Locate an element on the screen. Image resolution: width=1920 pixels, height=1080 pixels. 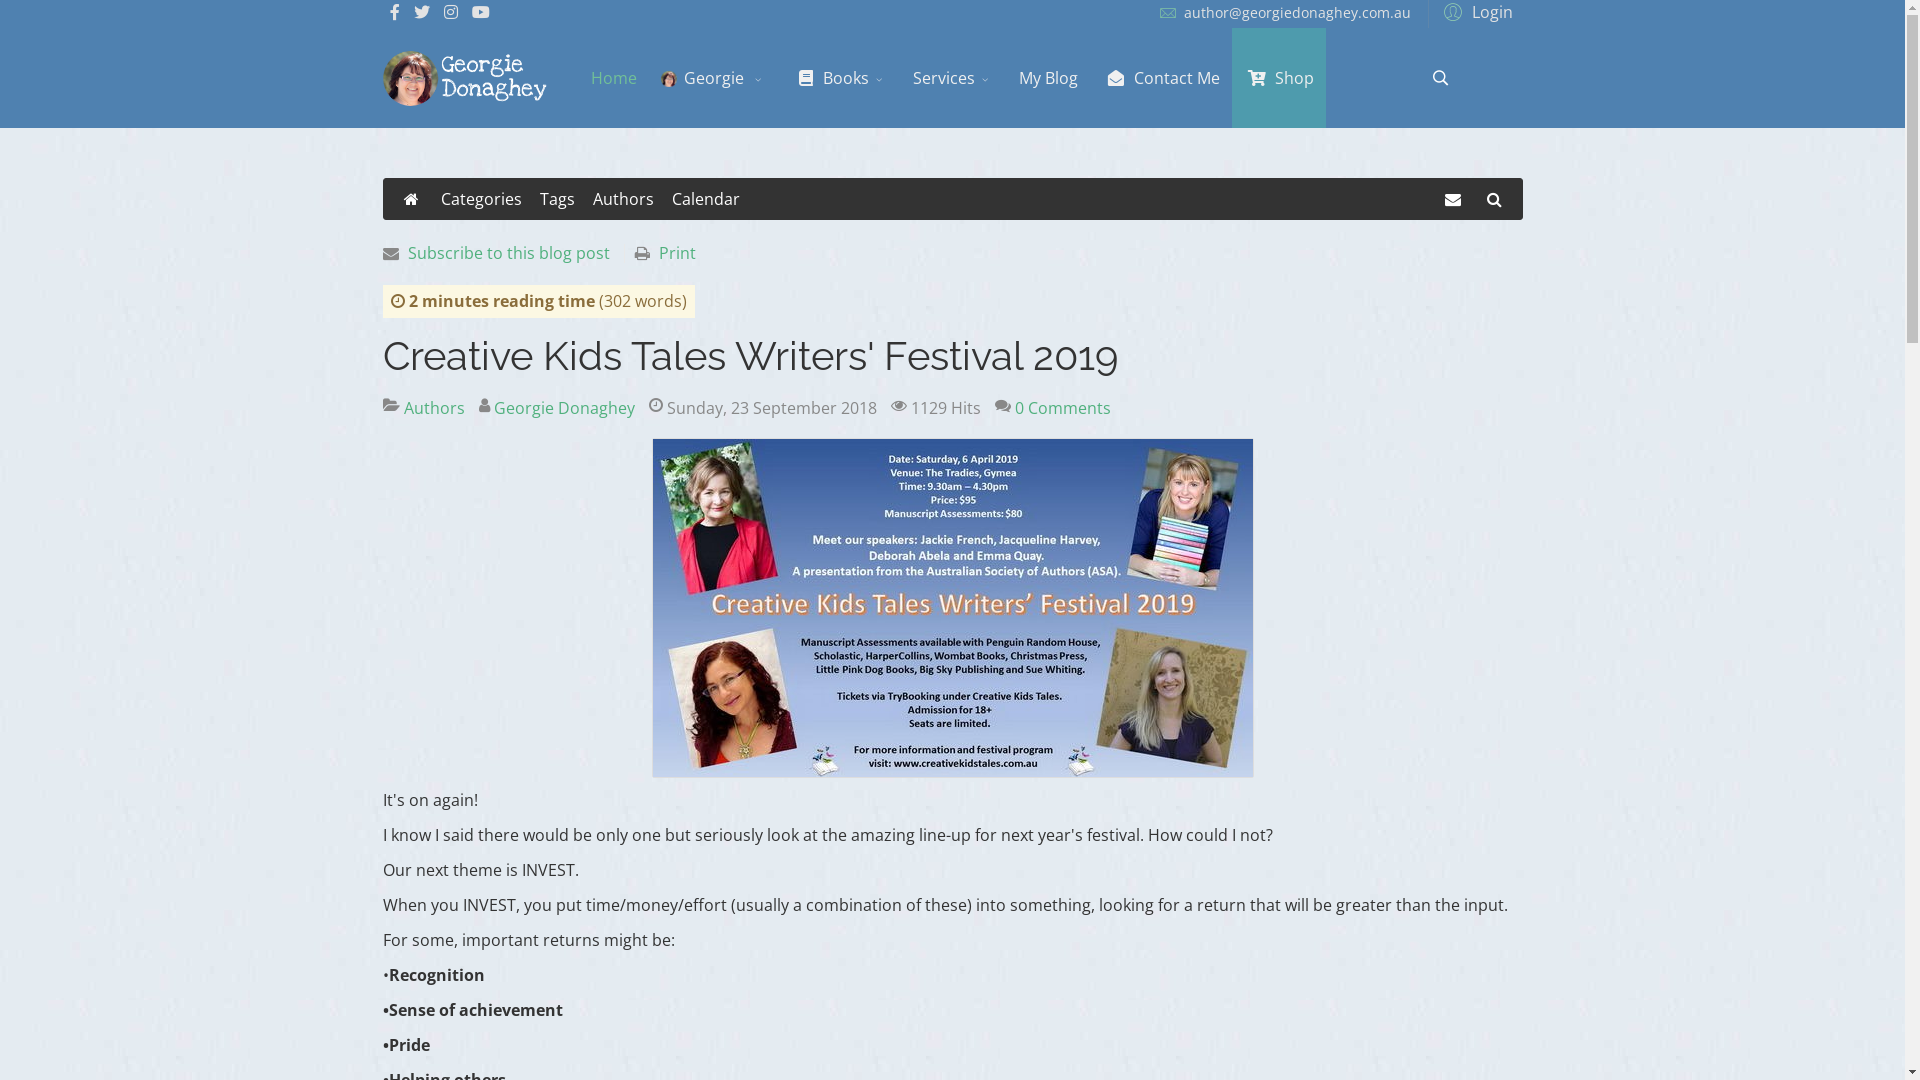
0 Comments is located at coordinates (1062, 408).